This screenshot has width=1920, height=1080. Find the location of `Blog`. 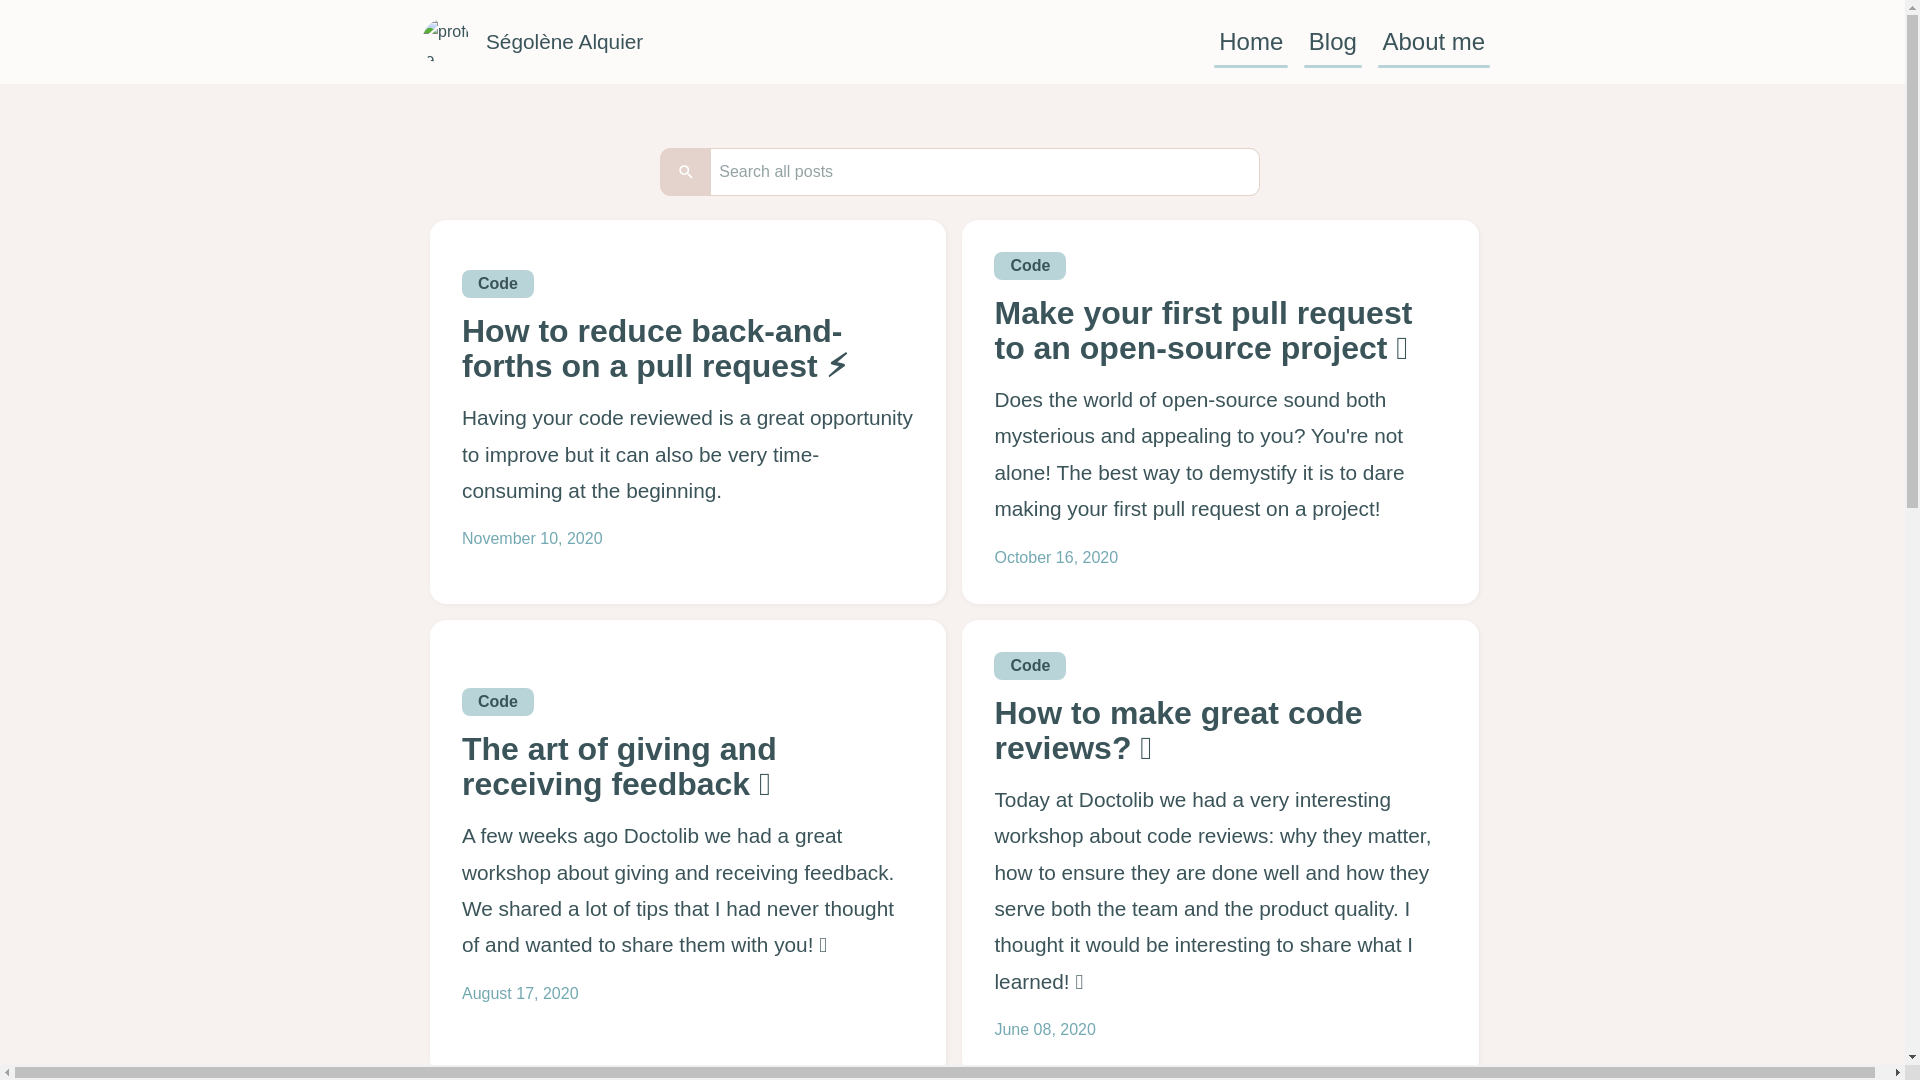

Blog is located at coordinates (1332, 42).